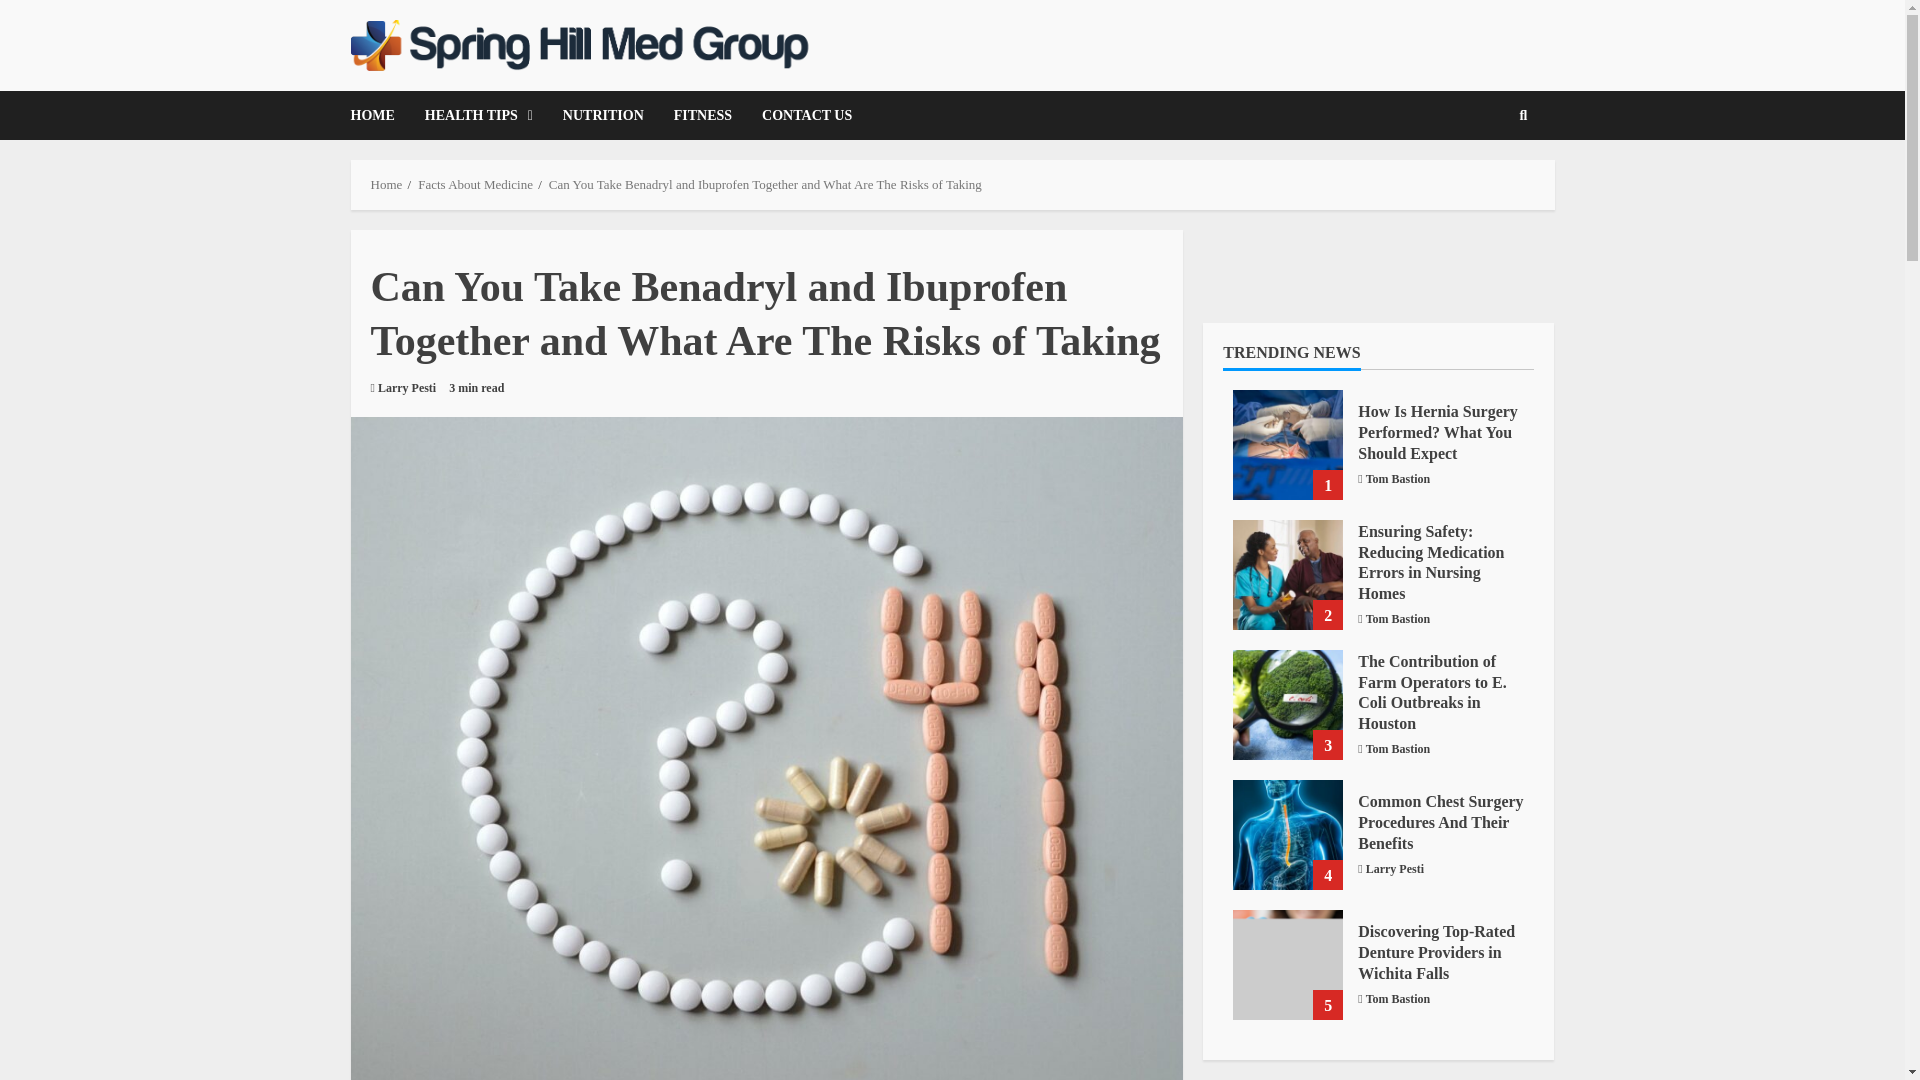 The width and height of the screenshot is (1920, 1080). Describe the element at coordinates (378, 115) in the screenshot. I see `HOME` at that location.